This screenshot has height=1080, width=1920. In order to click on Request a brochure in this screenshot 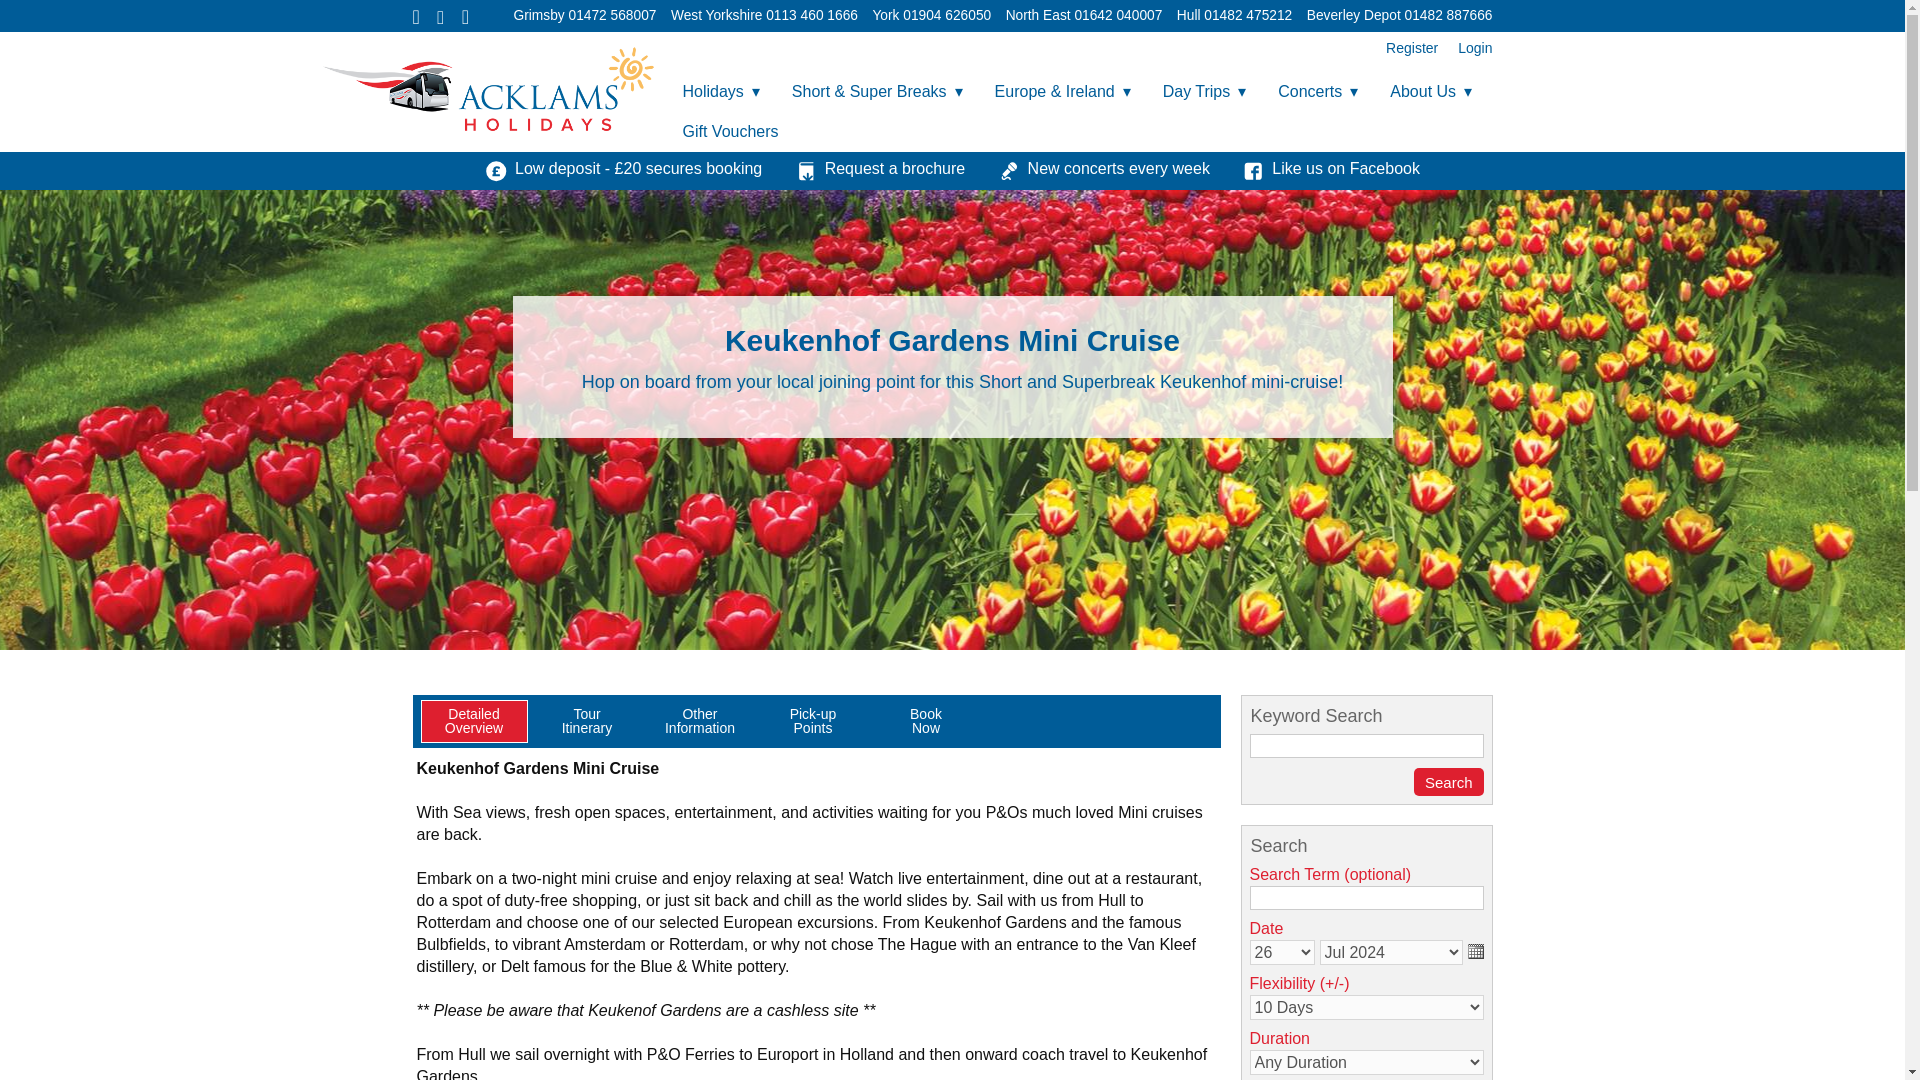, I will do `click(880, 168)`.